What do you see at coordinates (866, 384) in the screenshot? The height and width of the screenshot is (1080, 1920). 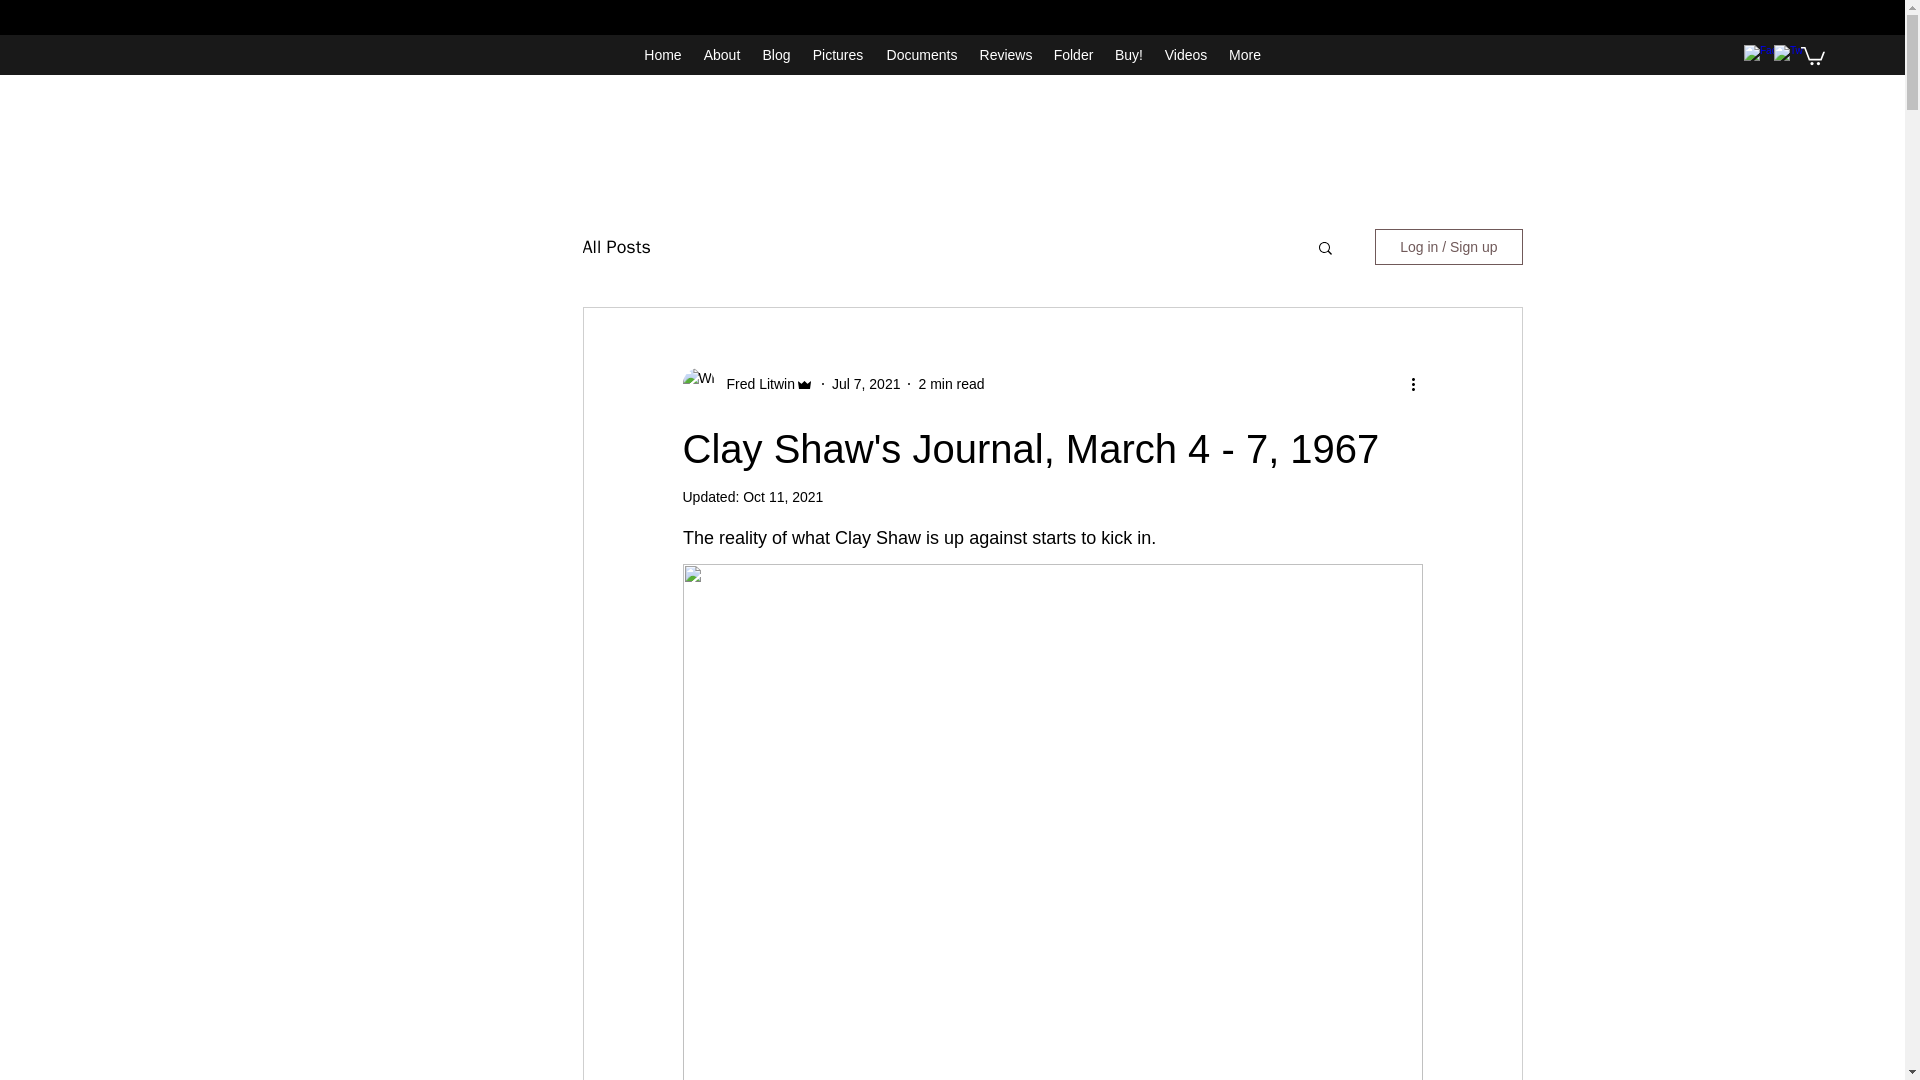 I see `Jul 7, 2021` at bounding box center [866, 384].